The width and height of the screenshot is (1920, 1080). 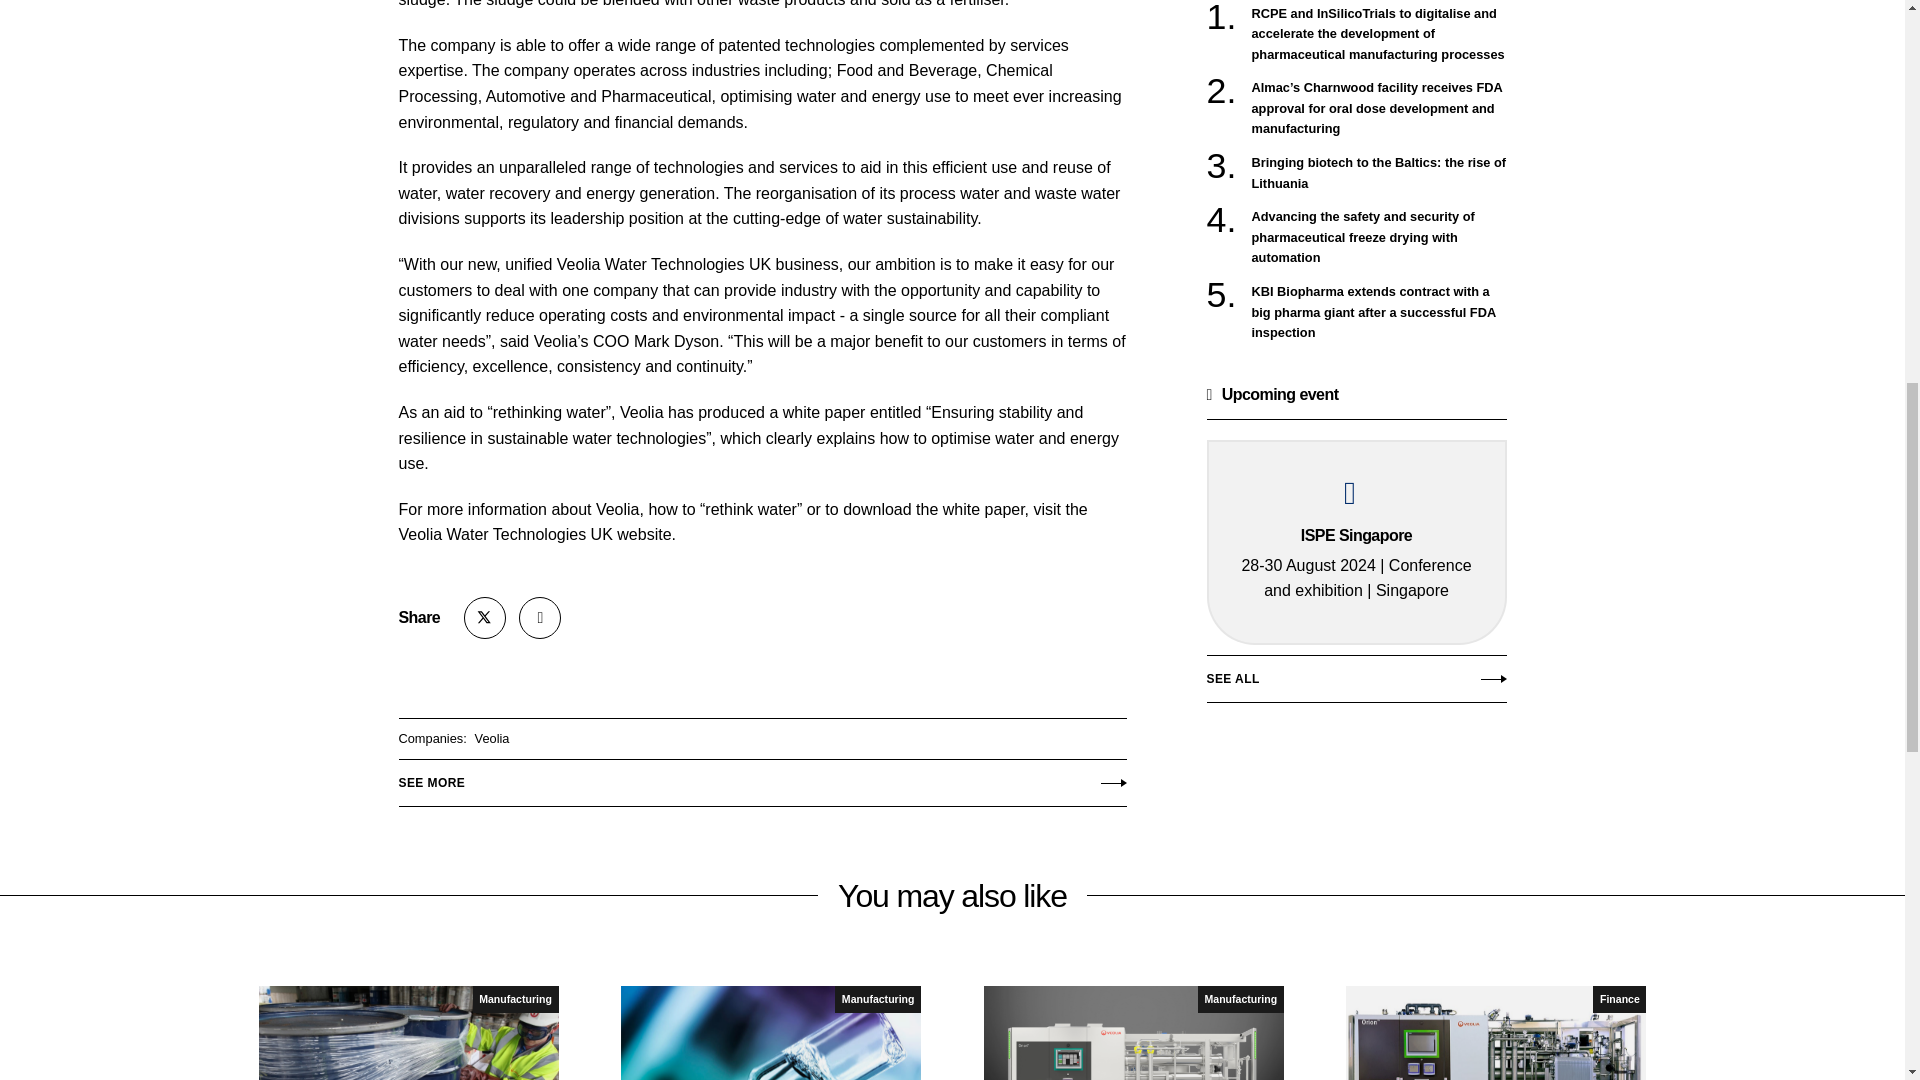 What do you see at coordinates (761, 778) in the screenshot?
I see `SEE MORE` at bounding box center [761, 778].